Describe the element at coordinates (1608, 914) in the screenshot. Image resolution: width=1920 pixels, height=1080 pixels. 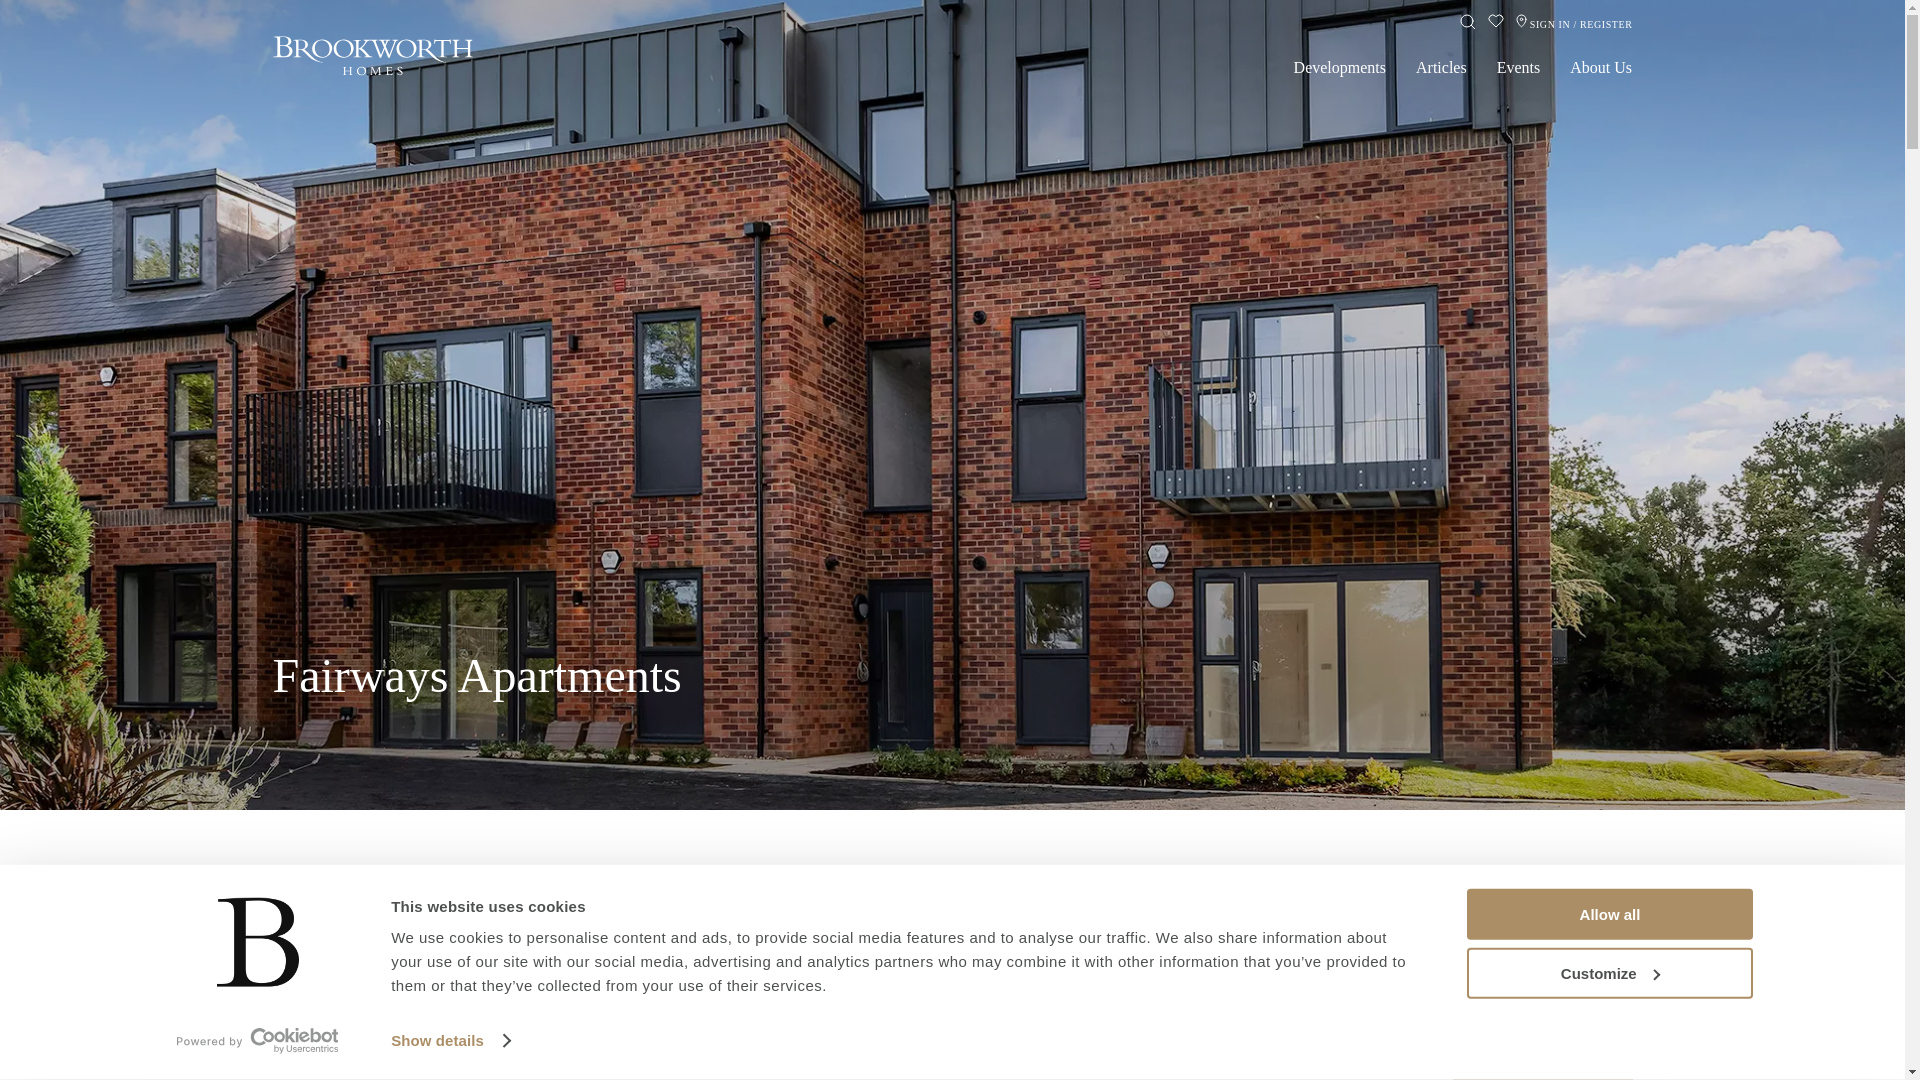
I see `Show details` at that location.